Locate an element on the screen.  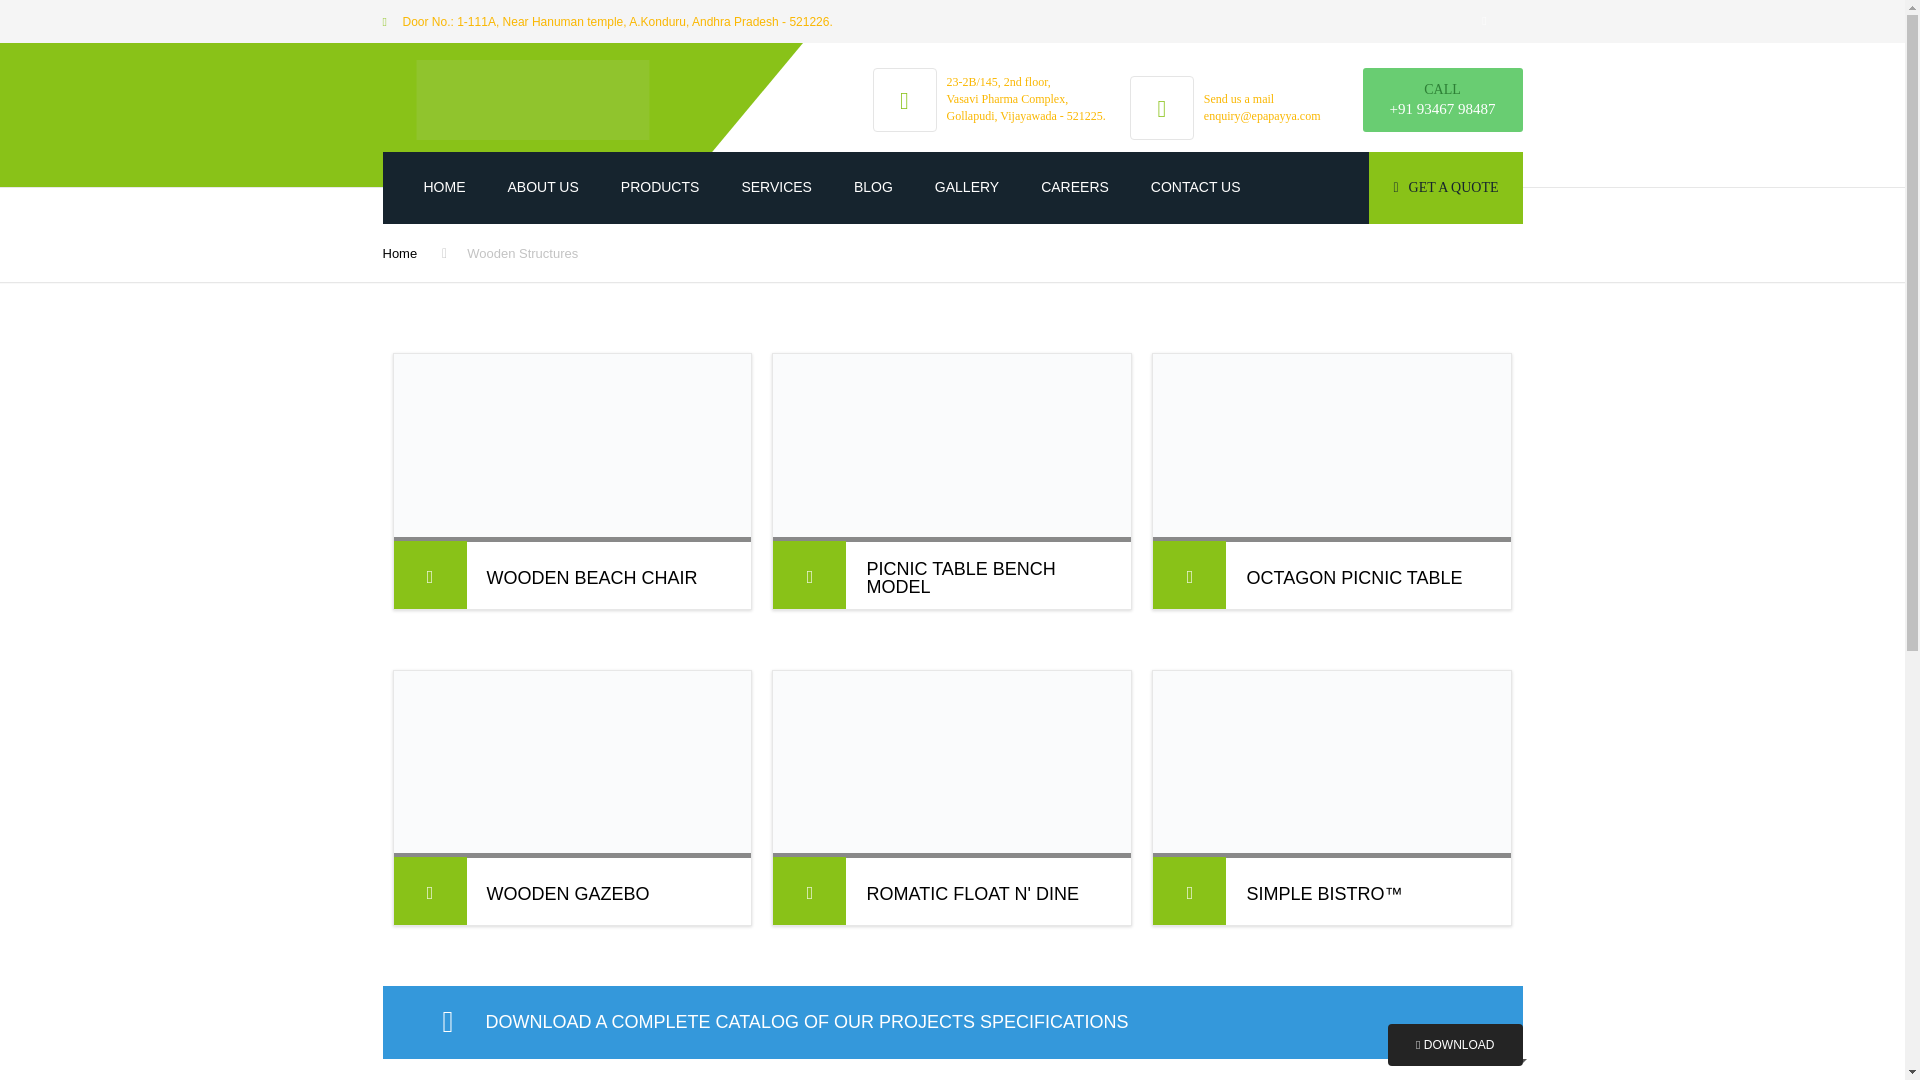
GET A QUOTE is located at coordinates (1445, 188).